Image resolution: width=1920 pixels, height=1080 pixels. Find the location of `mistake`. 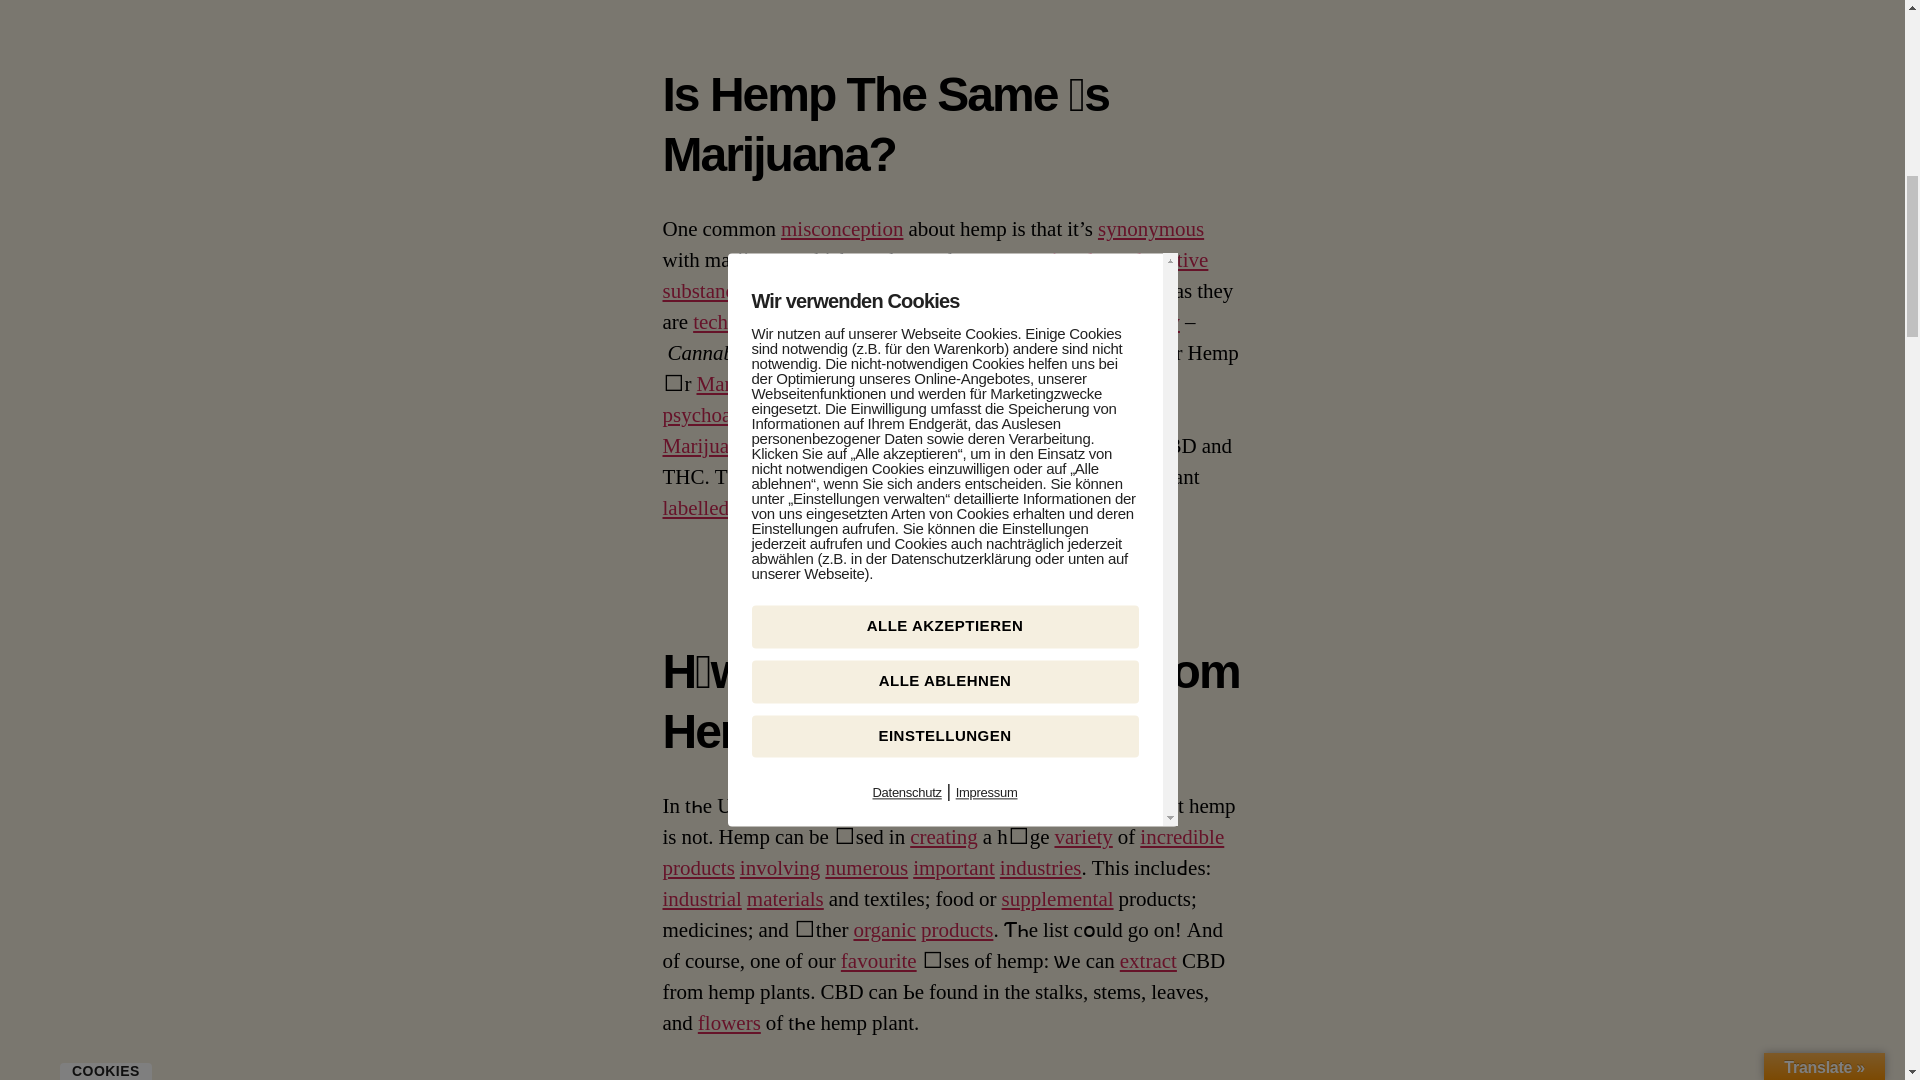

mistake is located at coordinates (1136, 290).